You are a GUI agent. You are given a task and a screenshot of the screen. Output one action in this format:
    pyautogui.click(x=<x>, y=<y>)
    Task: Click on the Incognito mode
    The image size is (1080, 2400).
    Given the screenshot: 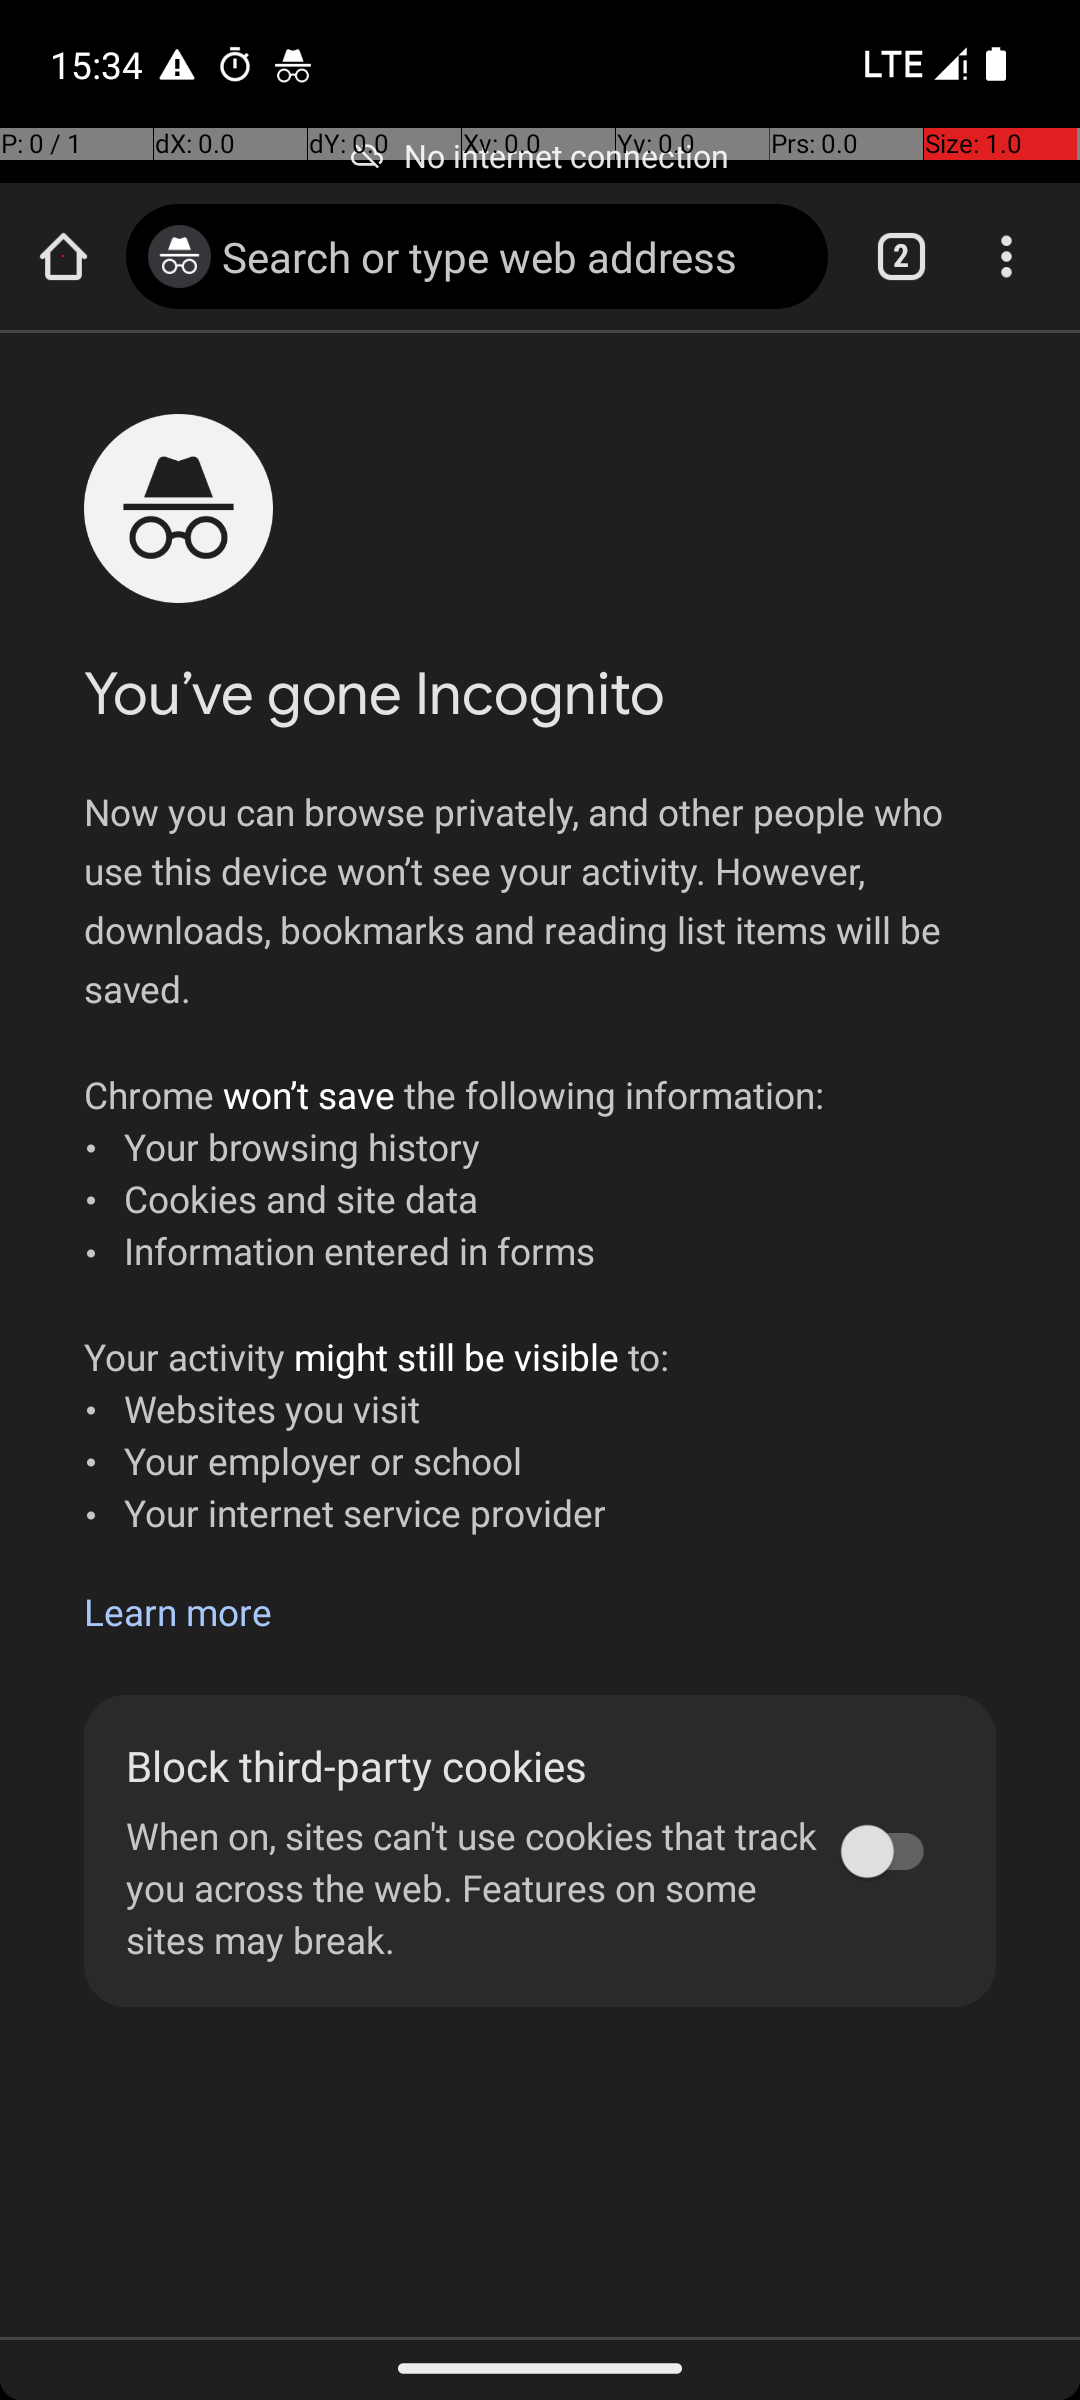 What is the action you would take?
    pyautogui.click(x=180, y=256)
    